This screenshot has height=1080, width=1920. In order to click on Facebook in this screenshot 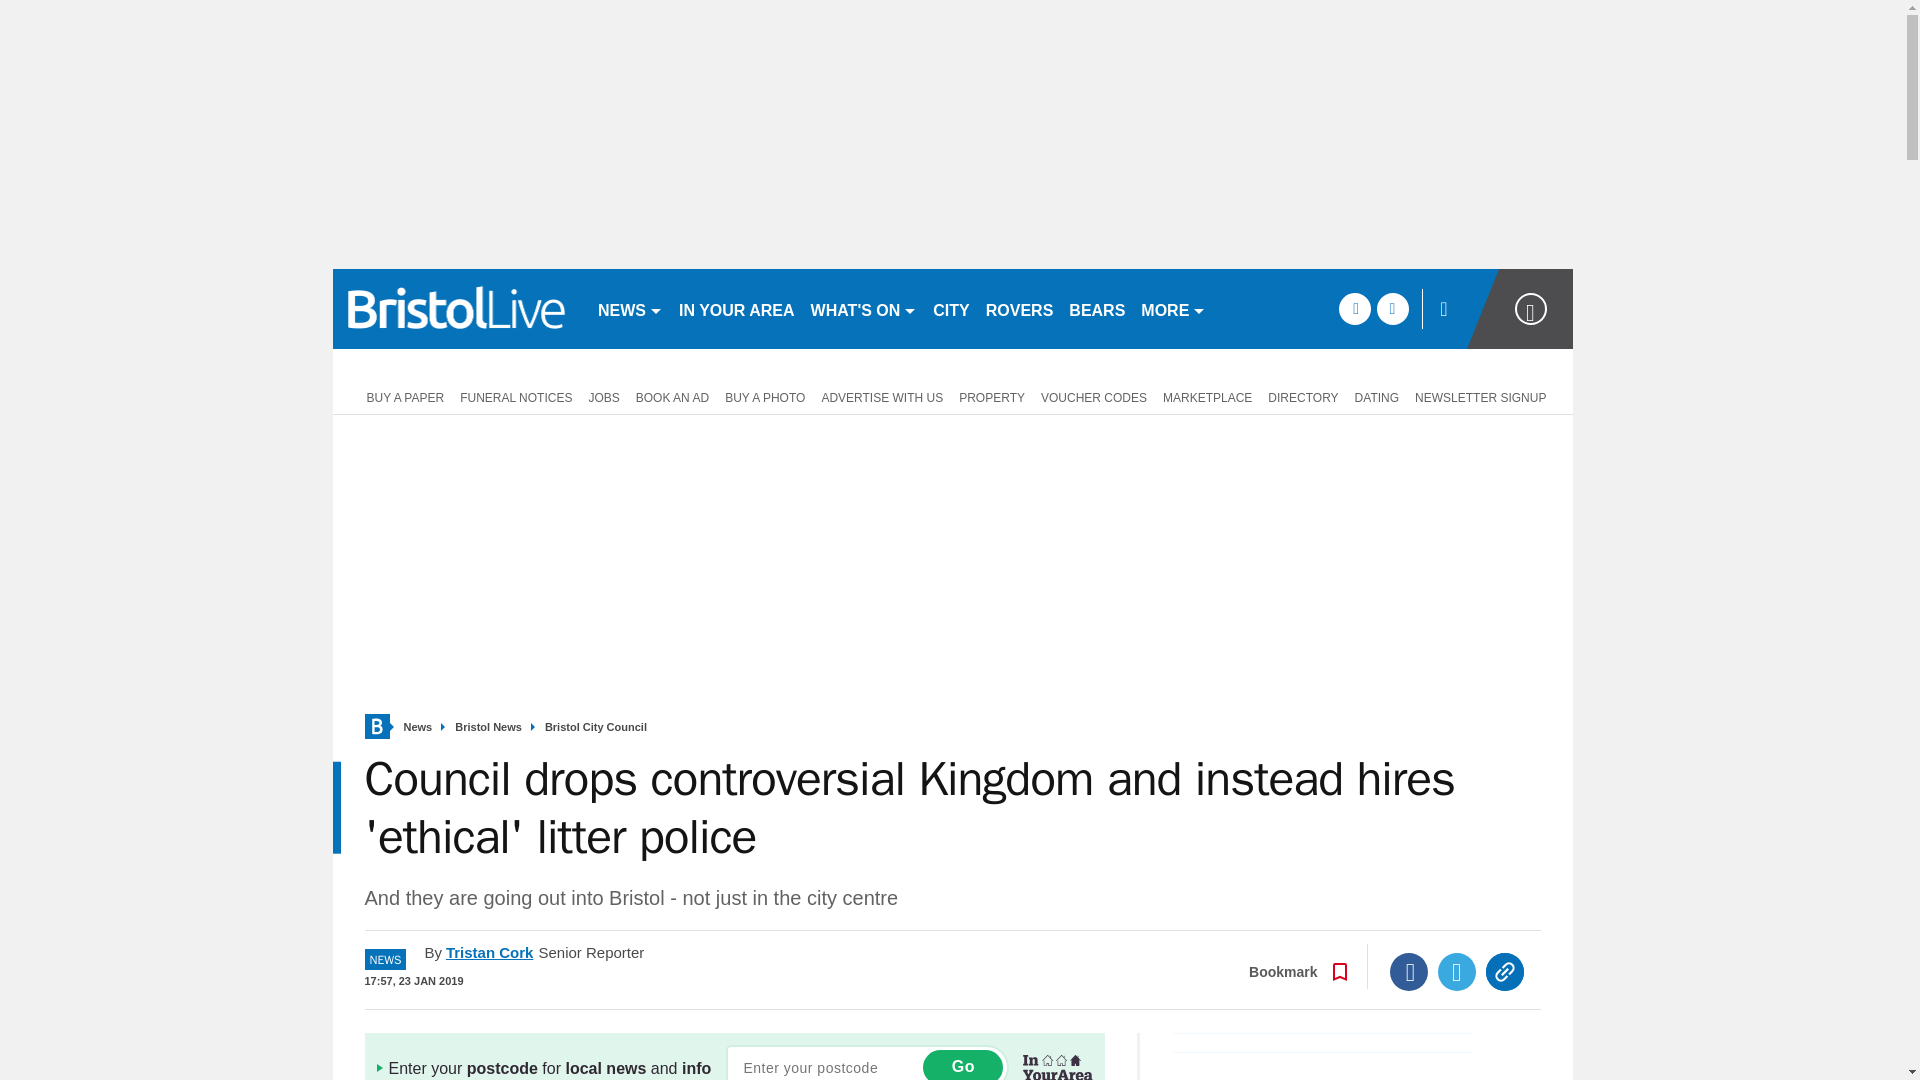, I will do `click(1409, 972)`.